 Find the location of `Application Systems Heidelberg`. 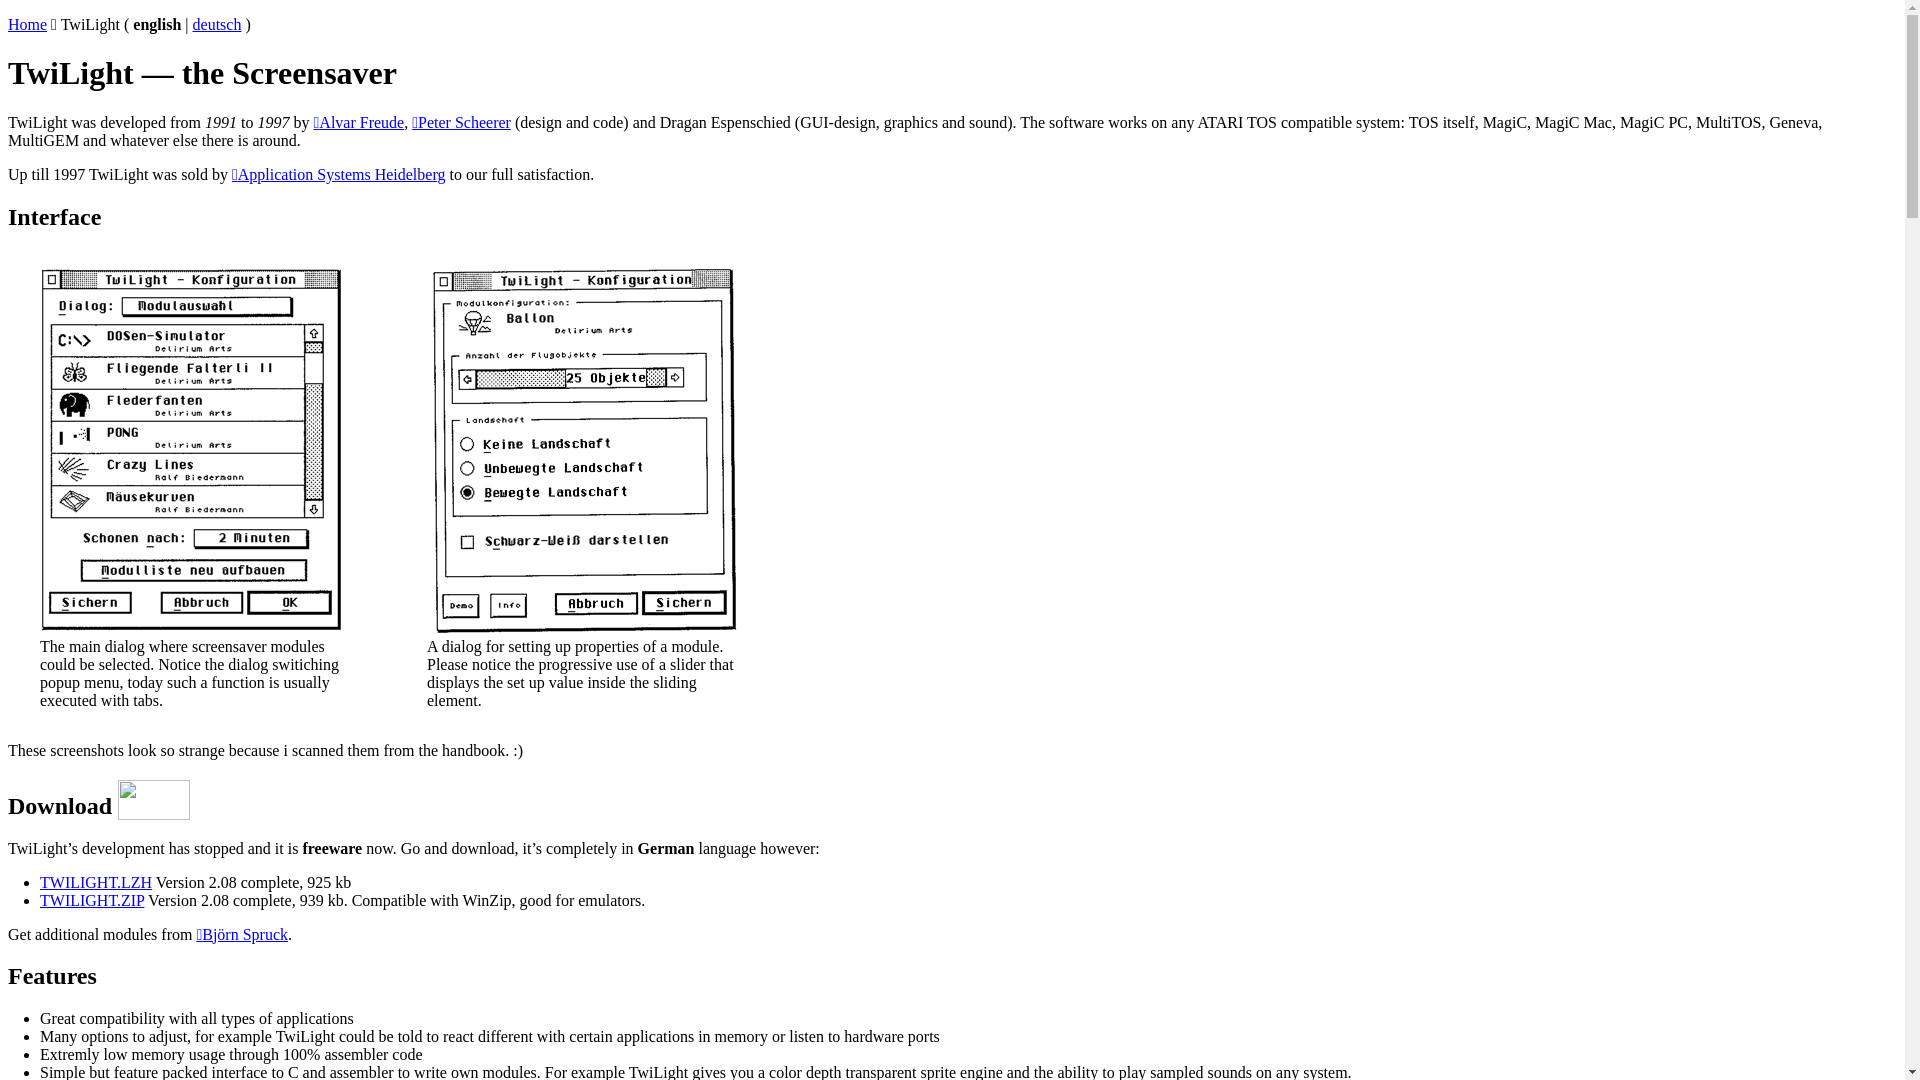

Application Systems Heidelberg is located at coordinates (339, 174).